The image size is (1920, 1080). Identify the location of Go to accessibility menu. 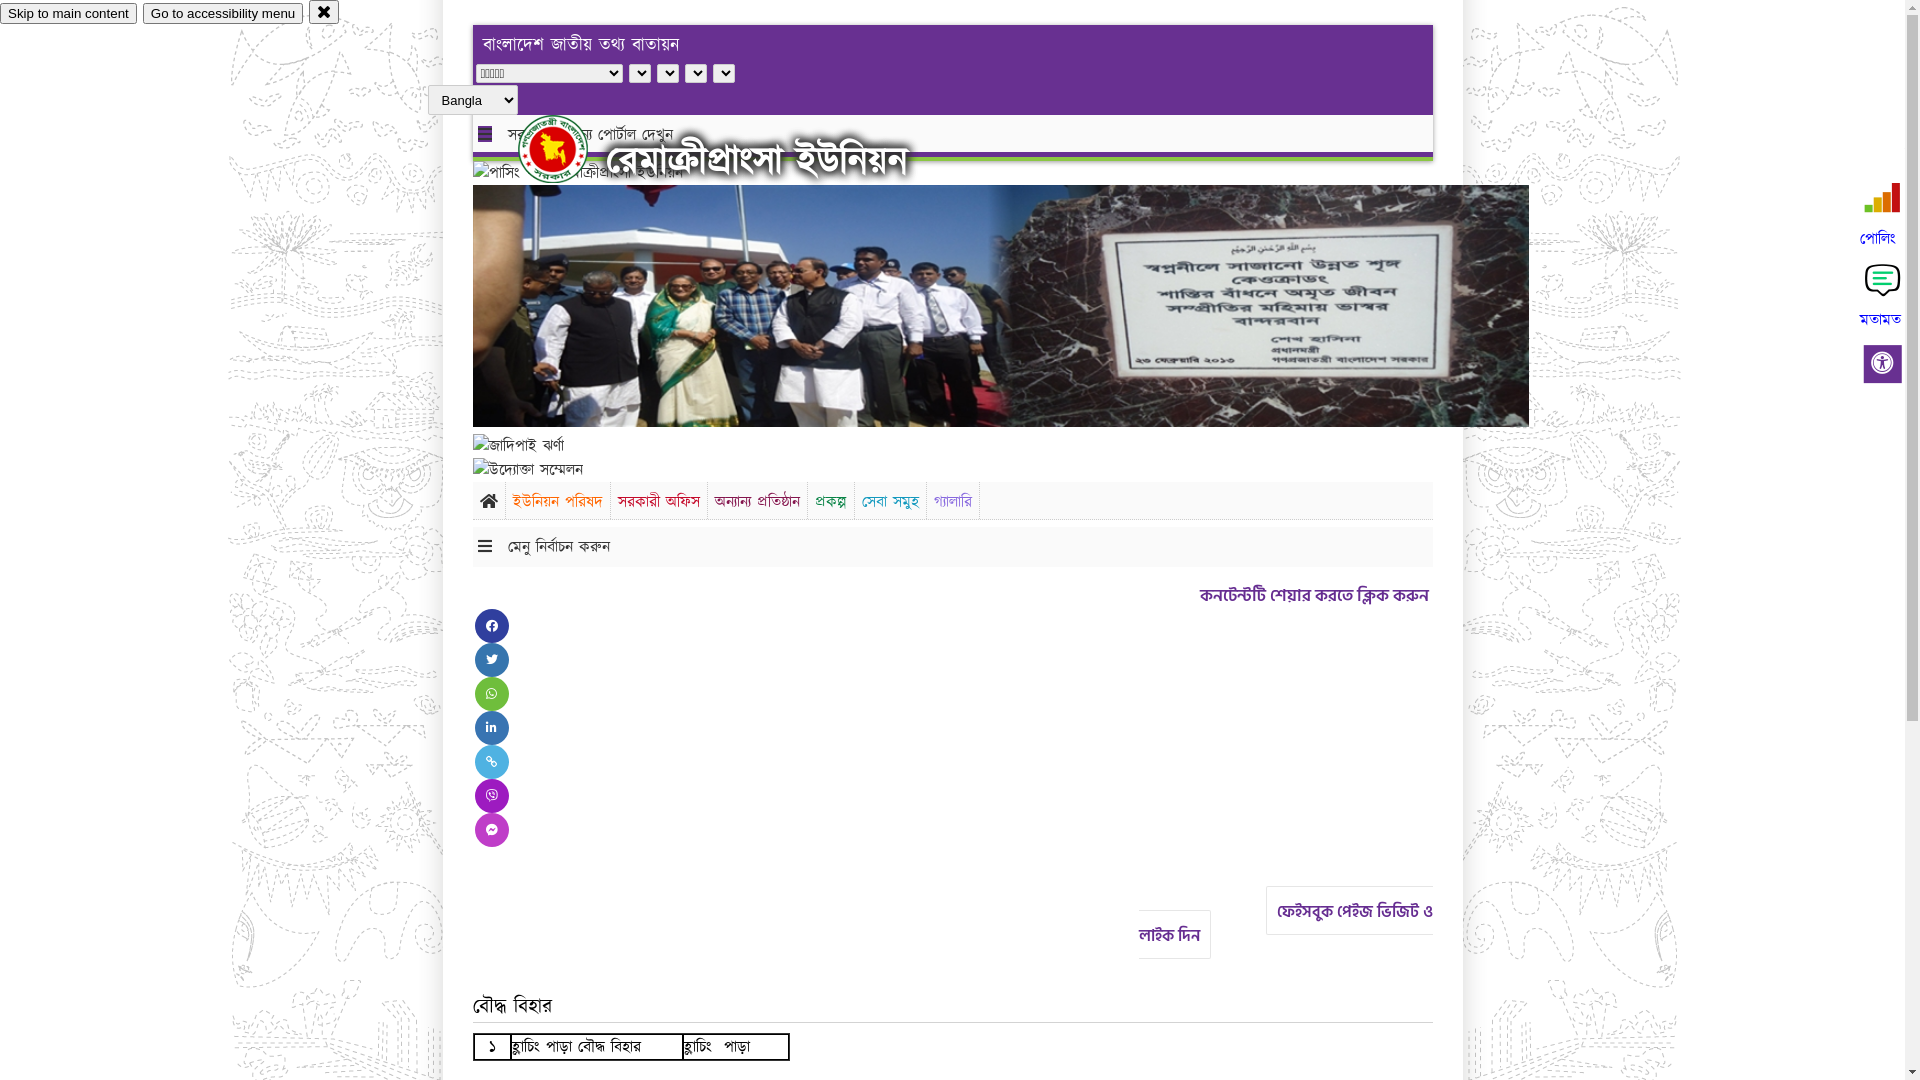
(223, 14).